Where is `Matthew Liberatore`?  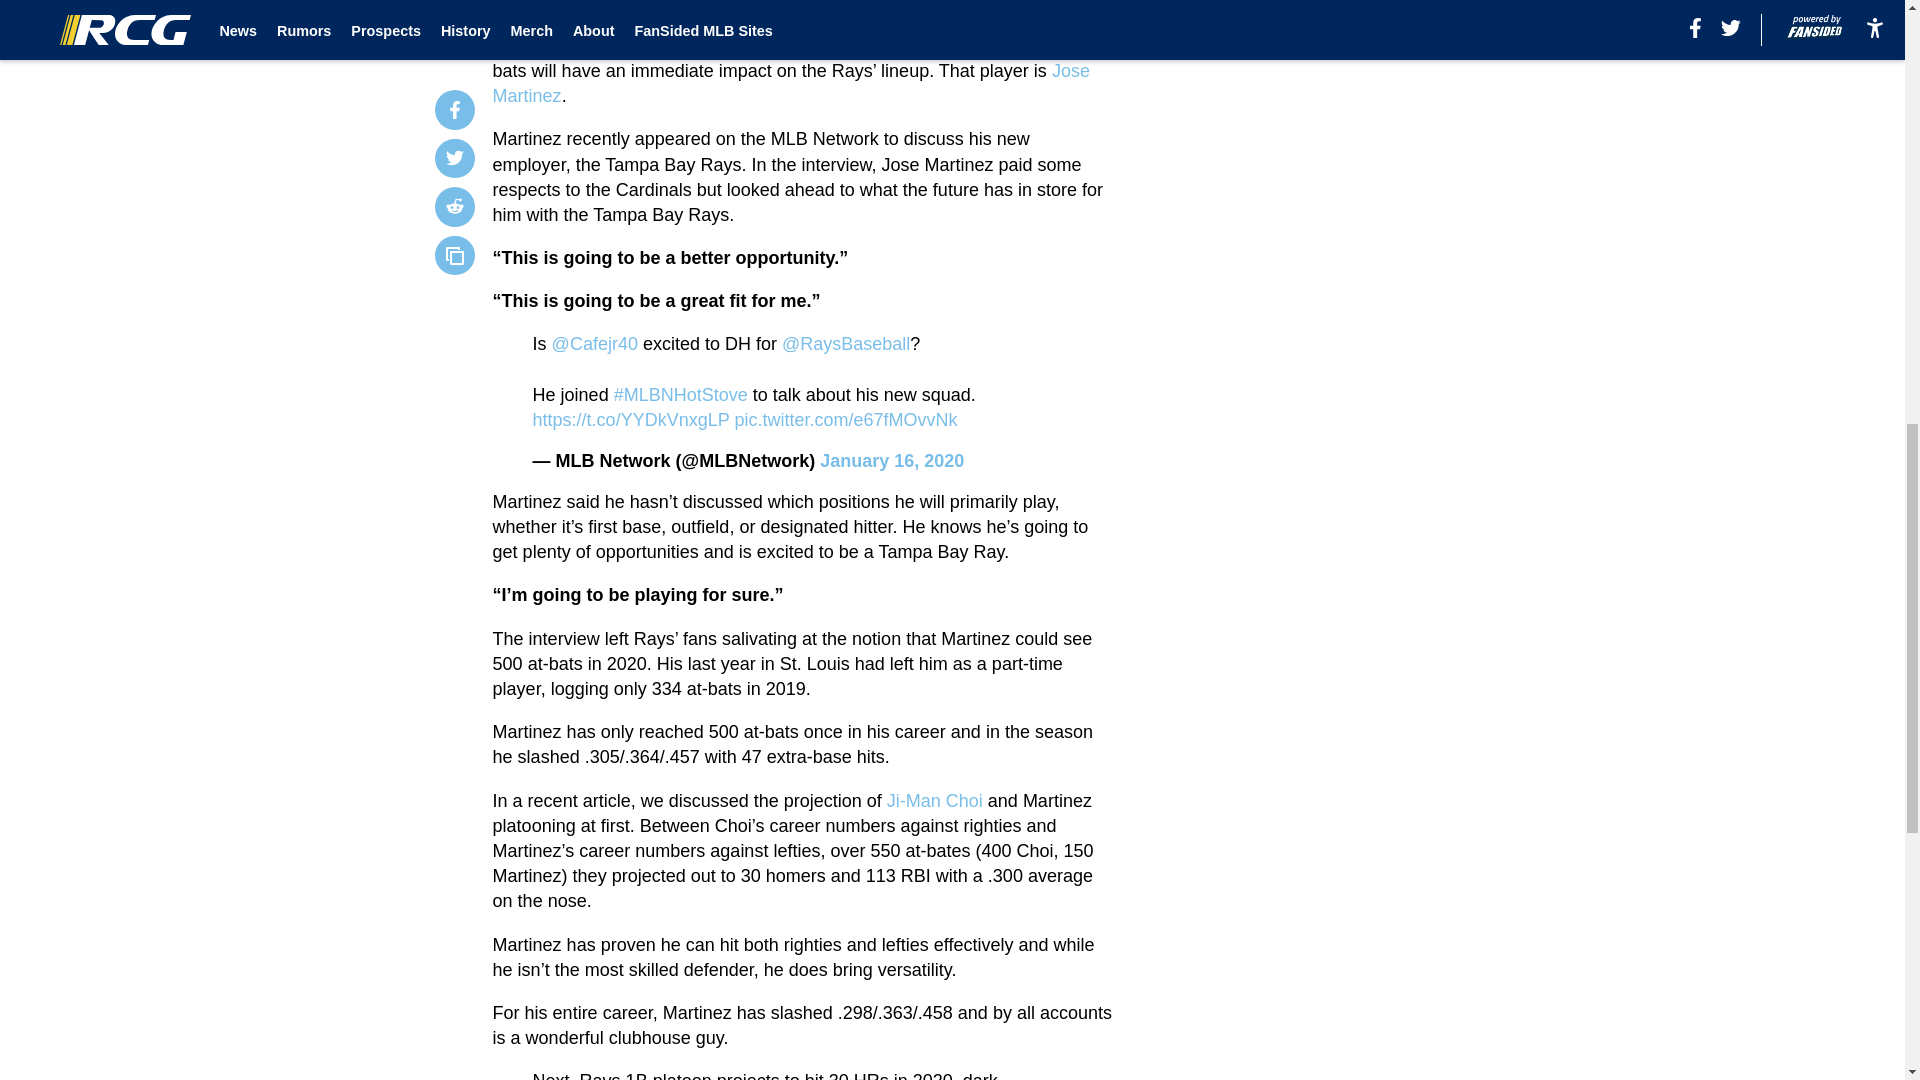
Matthew Liberatore is located at coordinates (762, 33).